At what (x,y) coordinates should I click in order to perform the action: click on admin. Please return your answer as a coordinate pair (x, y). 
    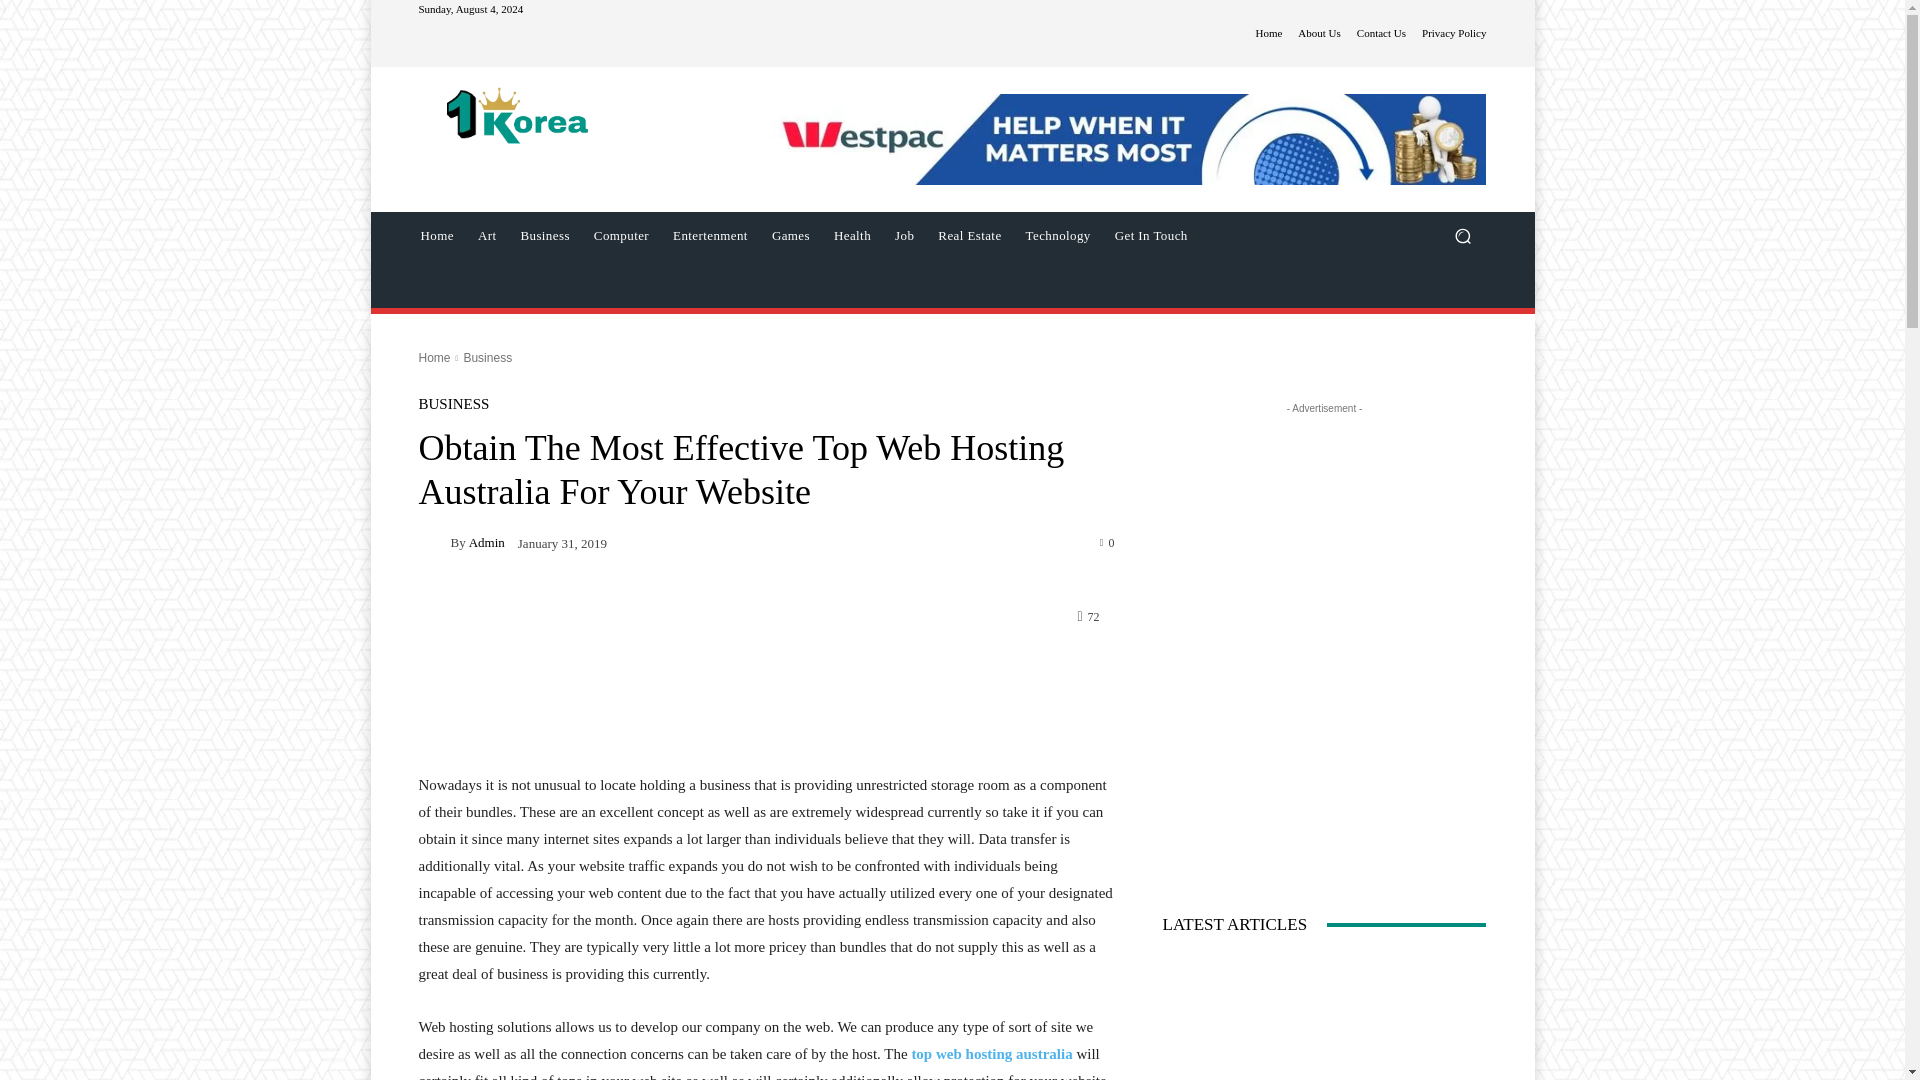
    Looking at the image, I should click on (434, 543).